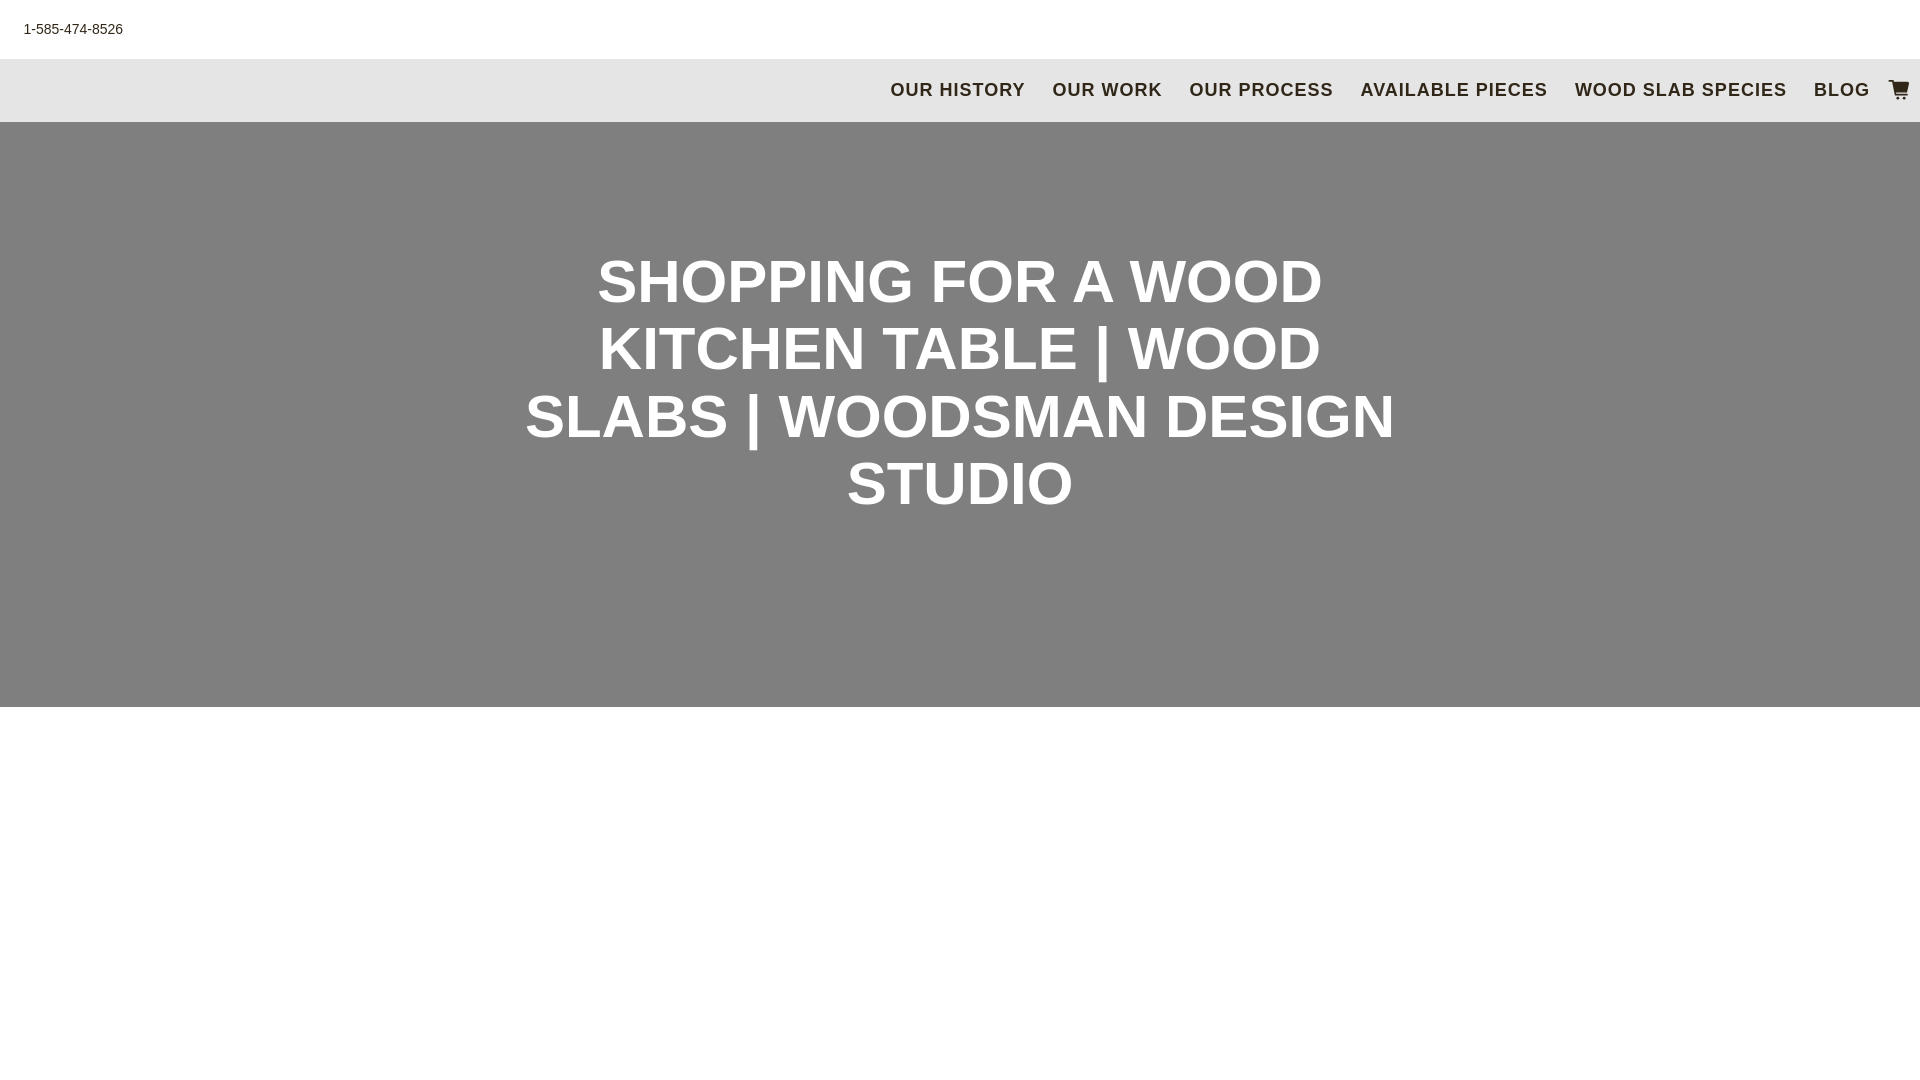  I want to click on AVAILABLE PIECES, so click(1454, 89).